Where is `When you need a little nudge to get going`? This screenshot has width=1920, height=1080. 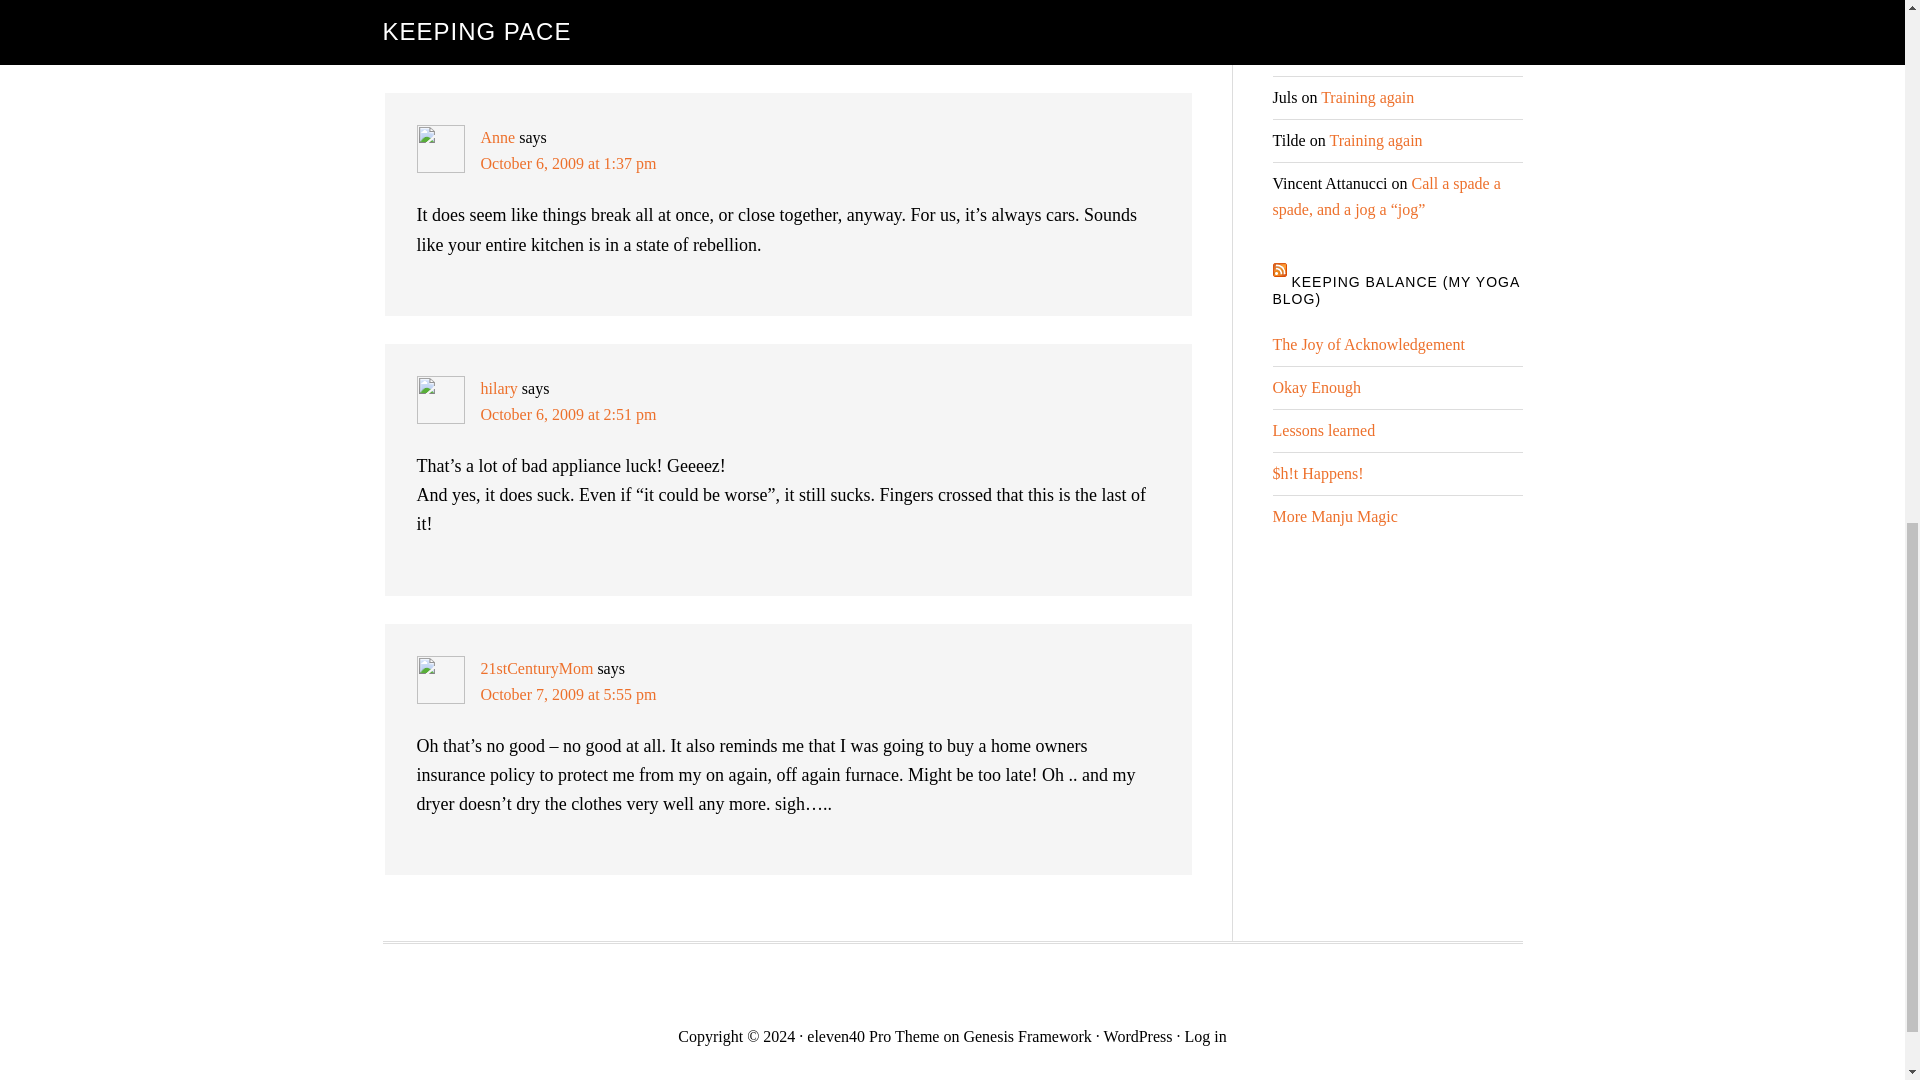 When you need a little nudge to get going is located at coordinates (1389, 10).